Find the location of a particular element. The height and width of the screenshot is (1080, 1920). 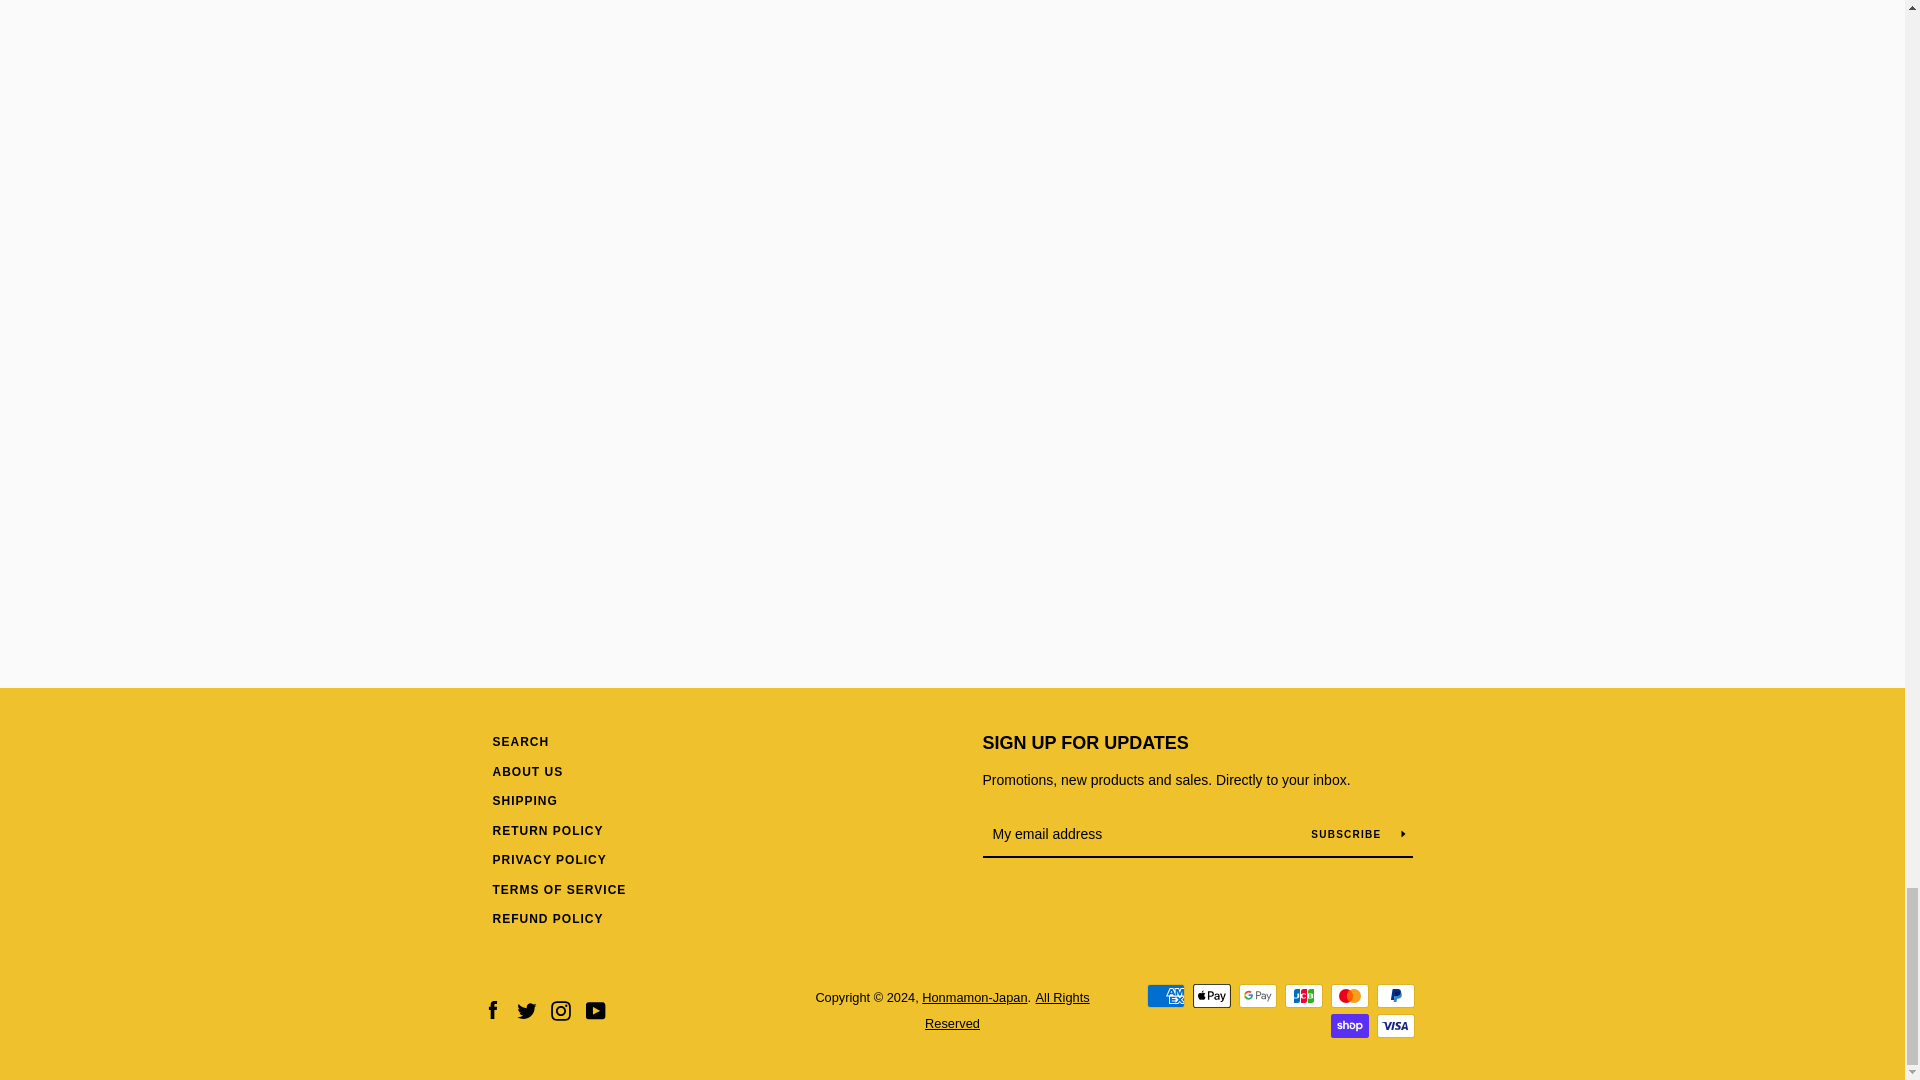

Shop Pay is located at coordinates (1348, 1026).